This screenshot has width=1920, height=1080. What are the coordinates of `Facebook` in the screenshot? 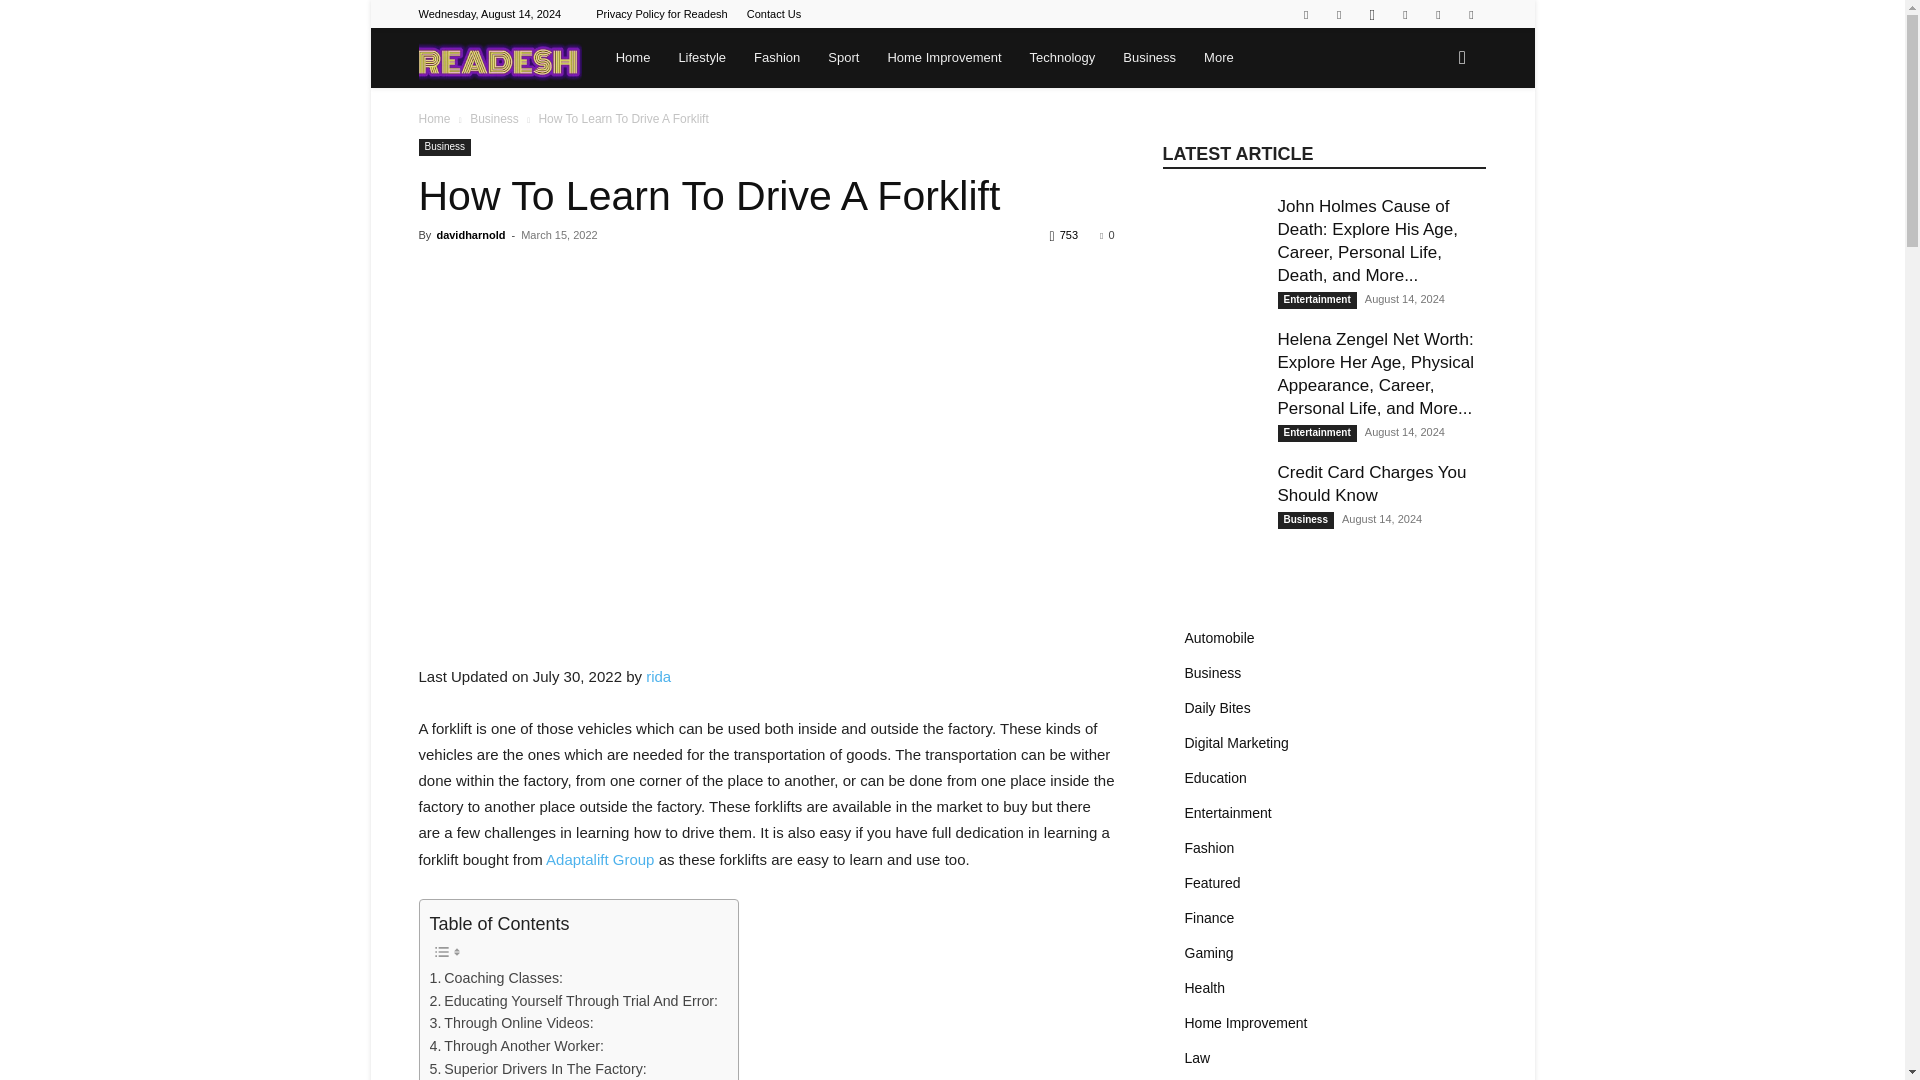 It's located at (1338, 14).